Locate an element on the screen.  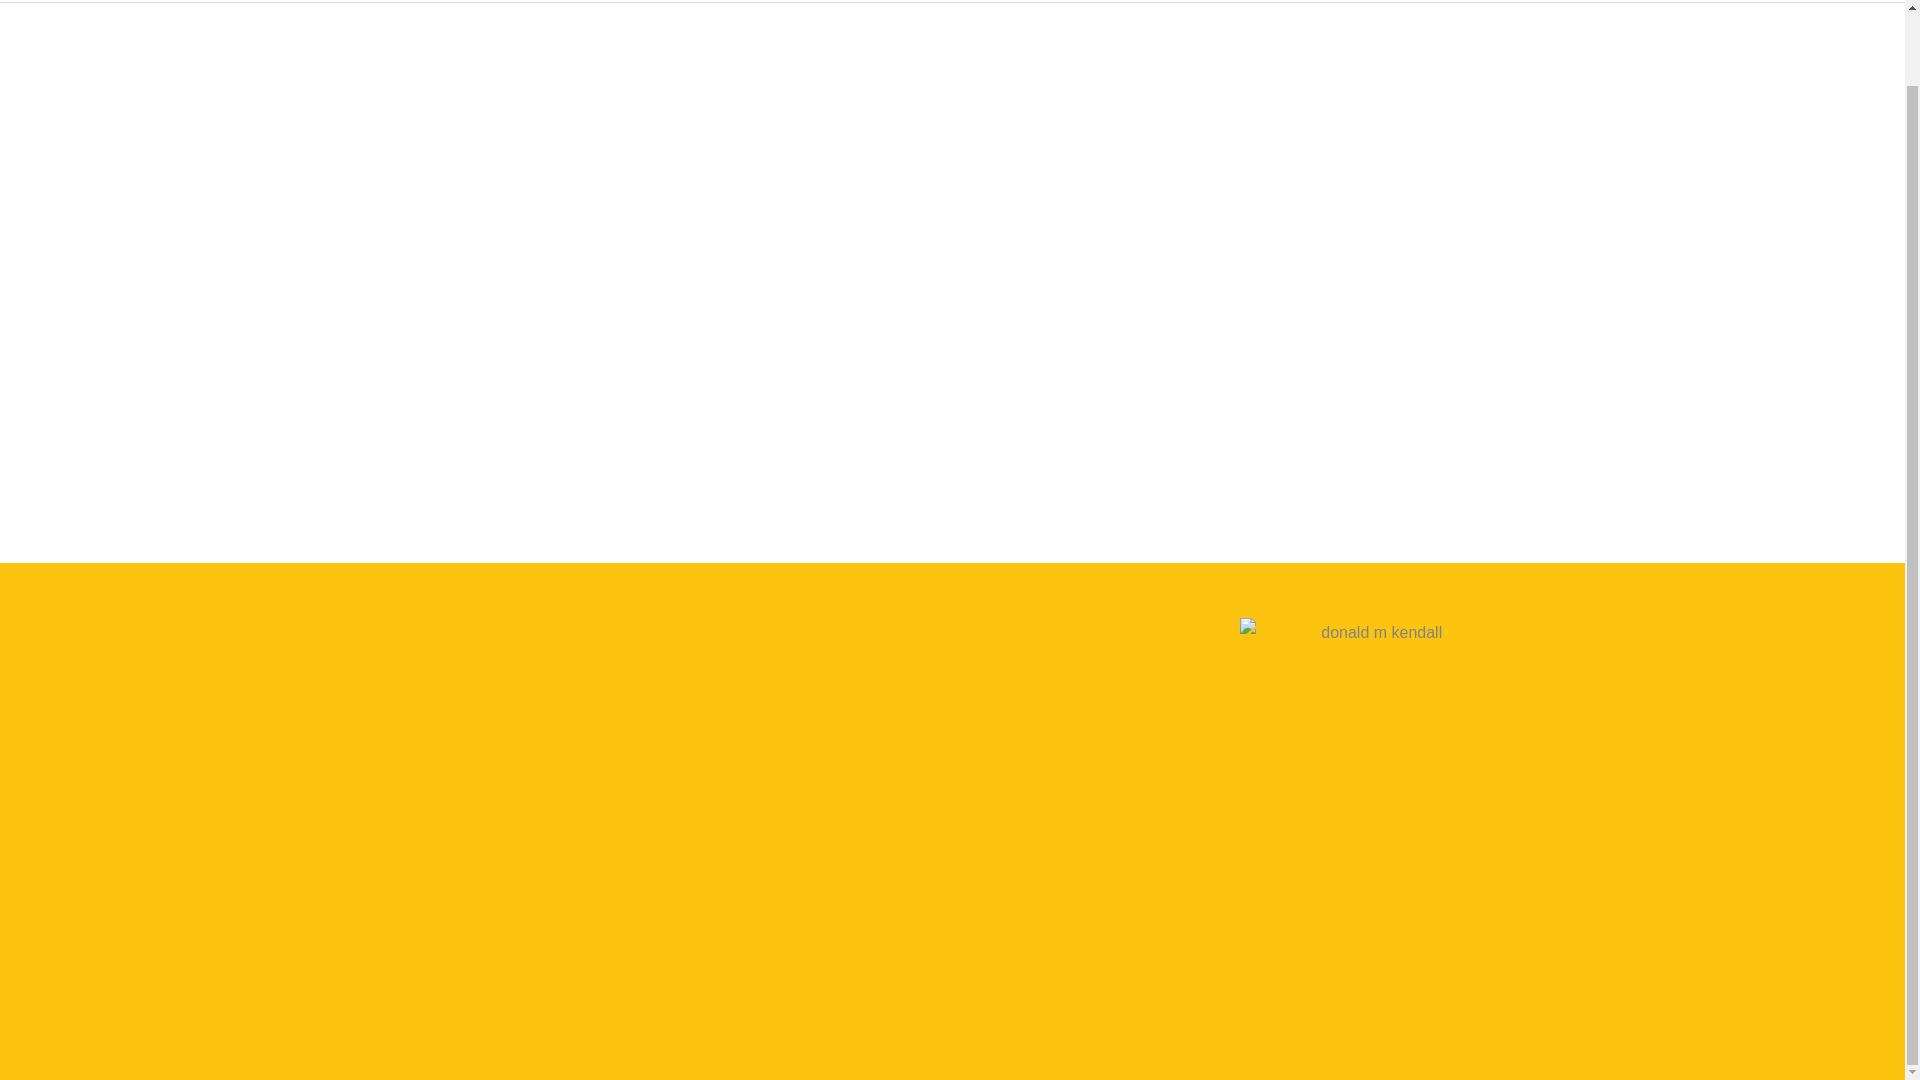
Our Services is located at coordinates (1550, 1).